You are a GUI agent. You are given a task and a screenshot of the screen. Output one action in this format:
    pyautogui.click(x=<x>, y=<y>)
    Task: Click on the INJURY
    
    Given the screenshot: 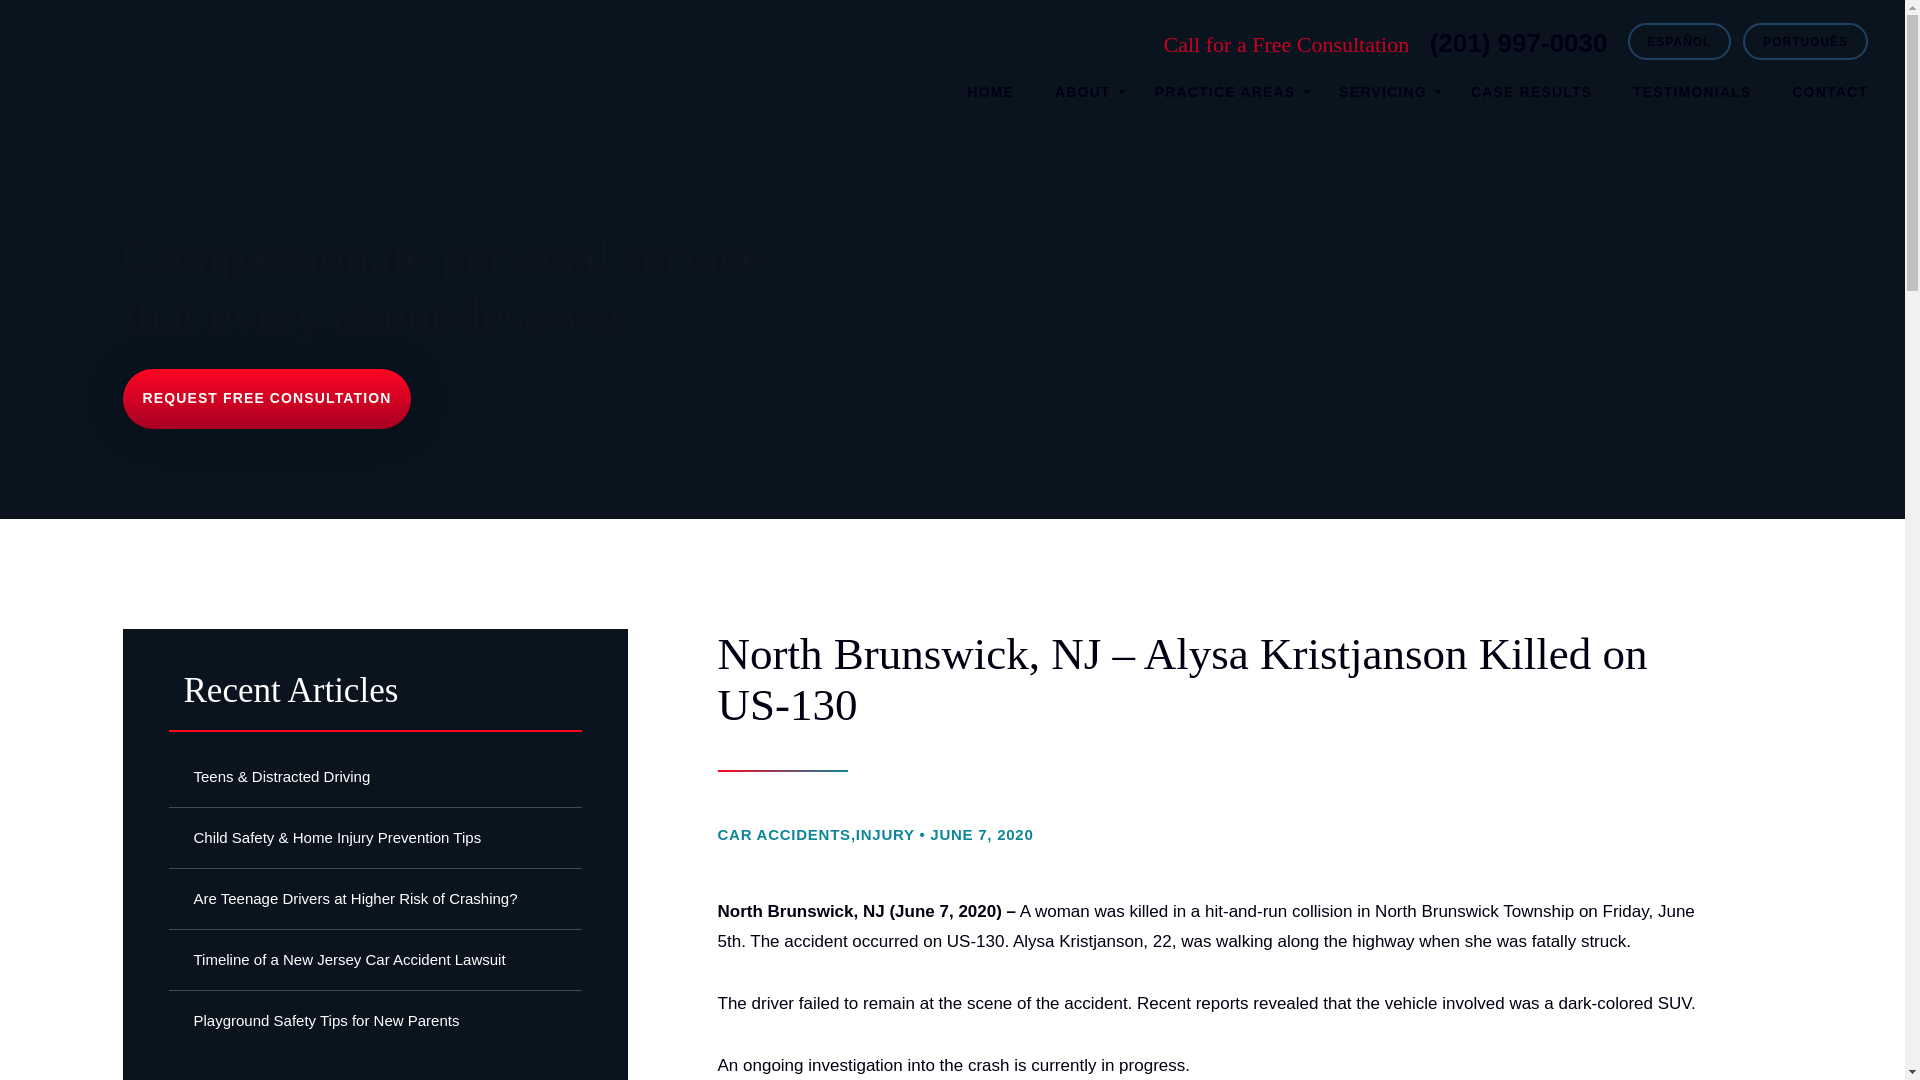 What is the action you would take?
    pyautogui.click(x=886, y=834)
    